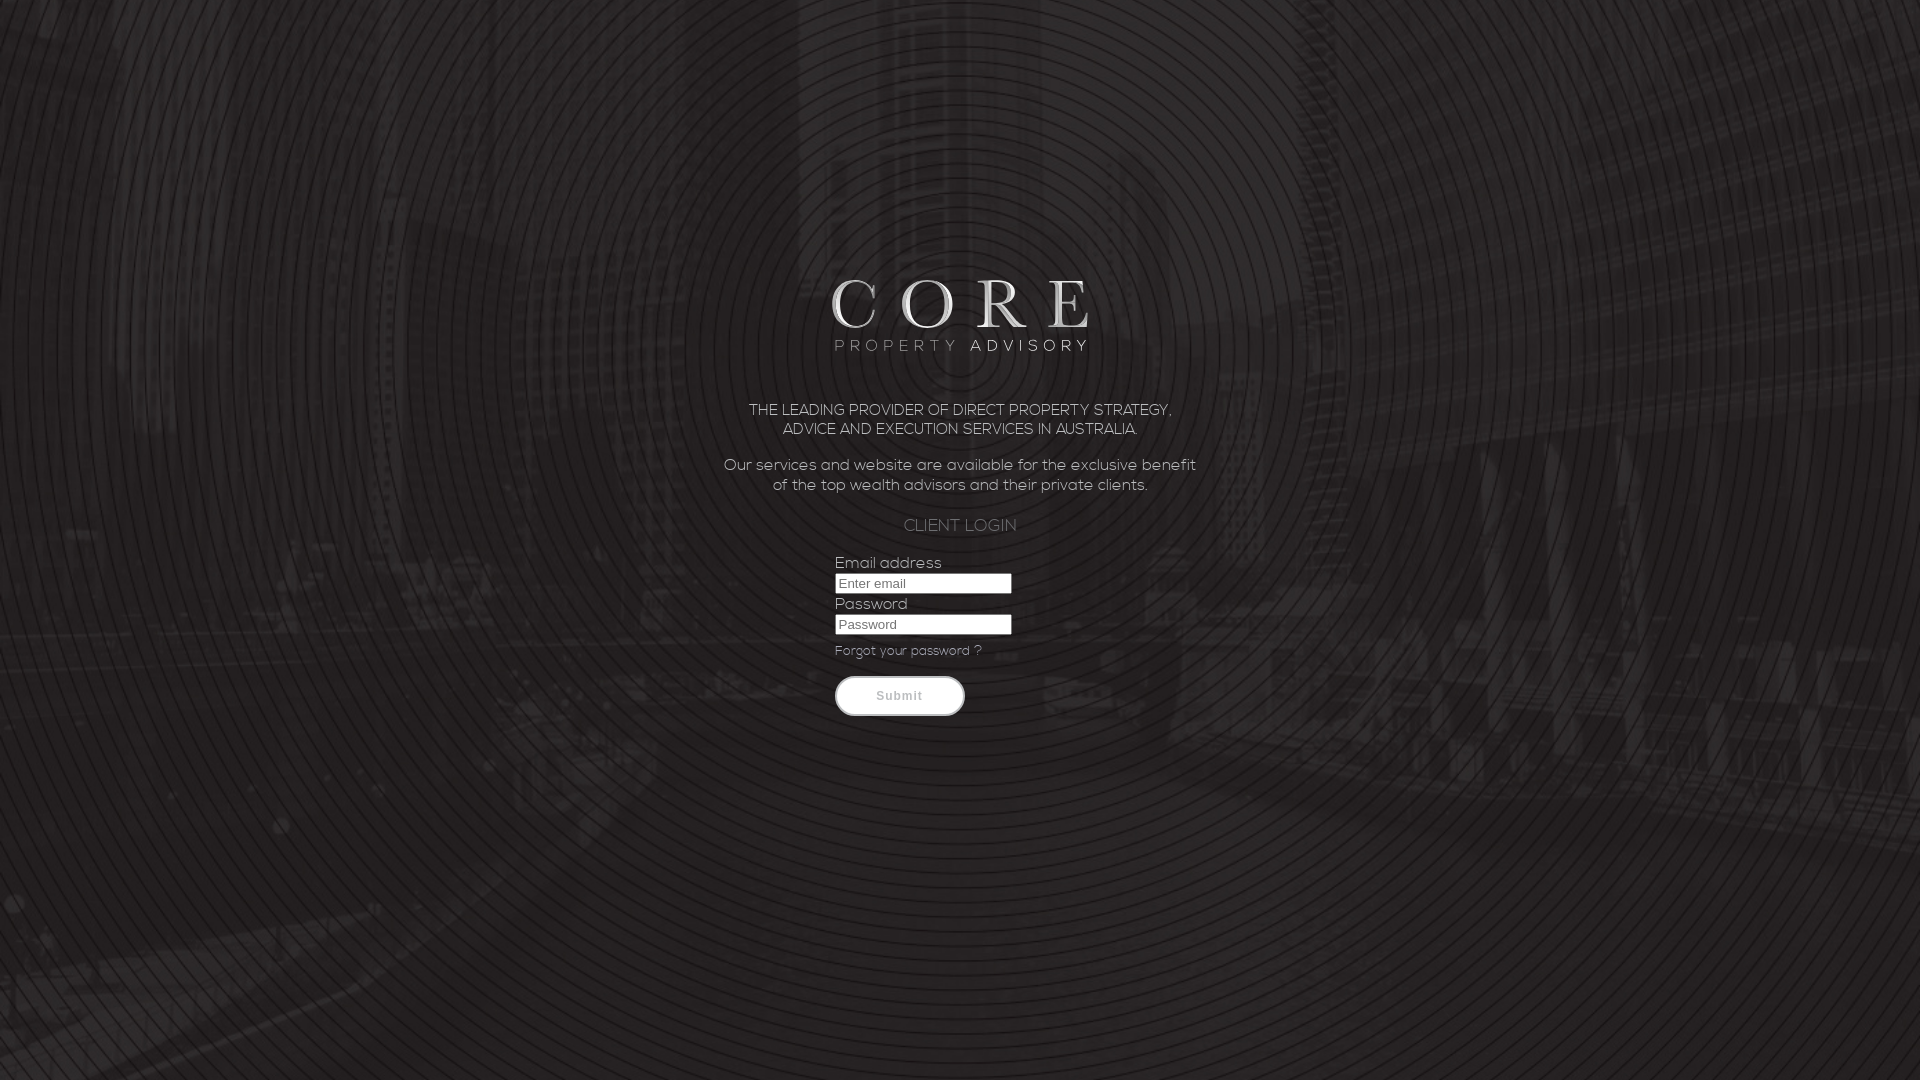  What do you see at coordinates (908, 651) in the screenshot?
I see `Forgot your password ?` at bounding box center [908, 651].